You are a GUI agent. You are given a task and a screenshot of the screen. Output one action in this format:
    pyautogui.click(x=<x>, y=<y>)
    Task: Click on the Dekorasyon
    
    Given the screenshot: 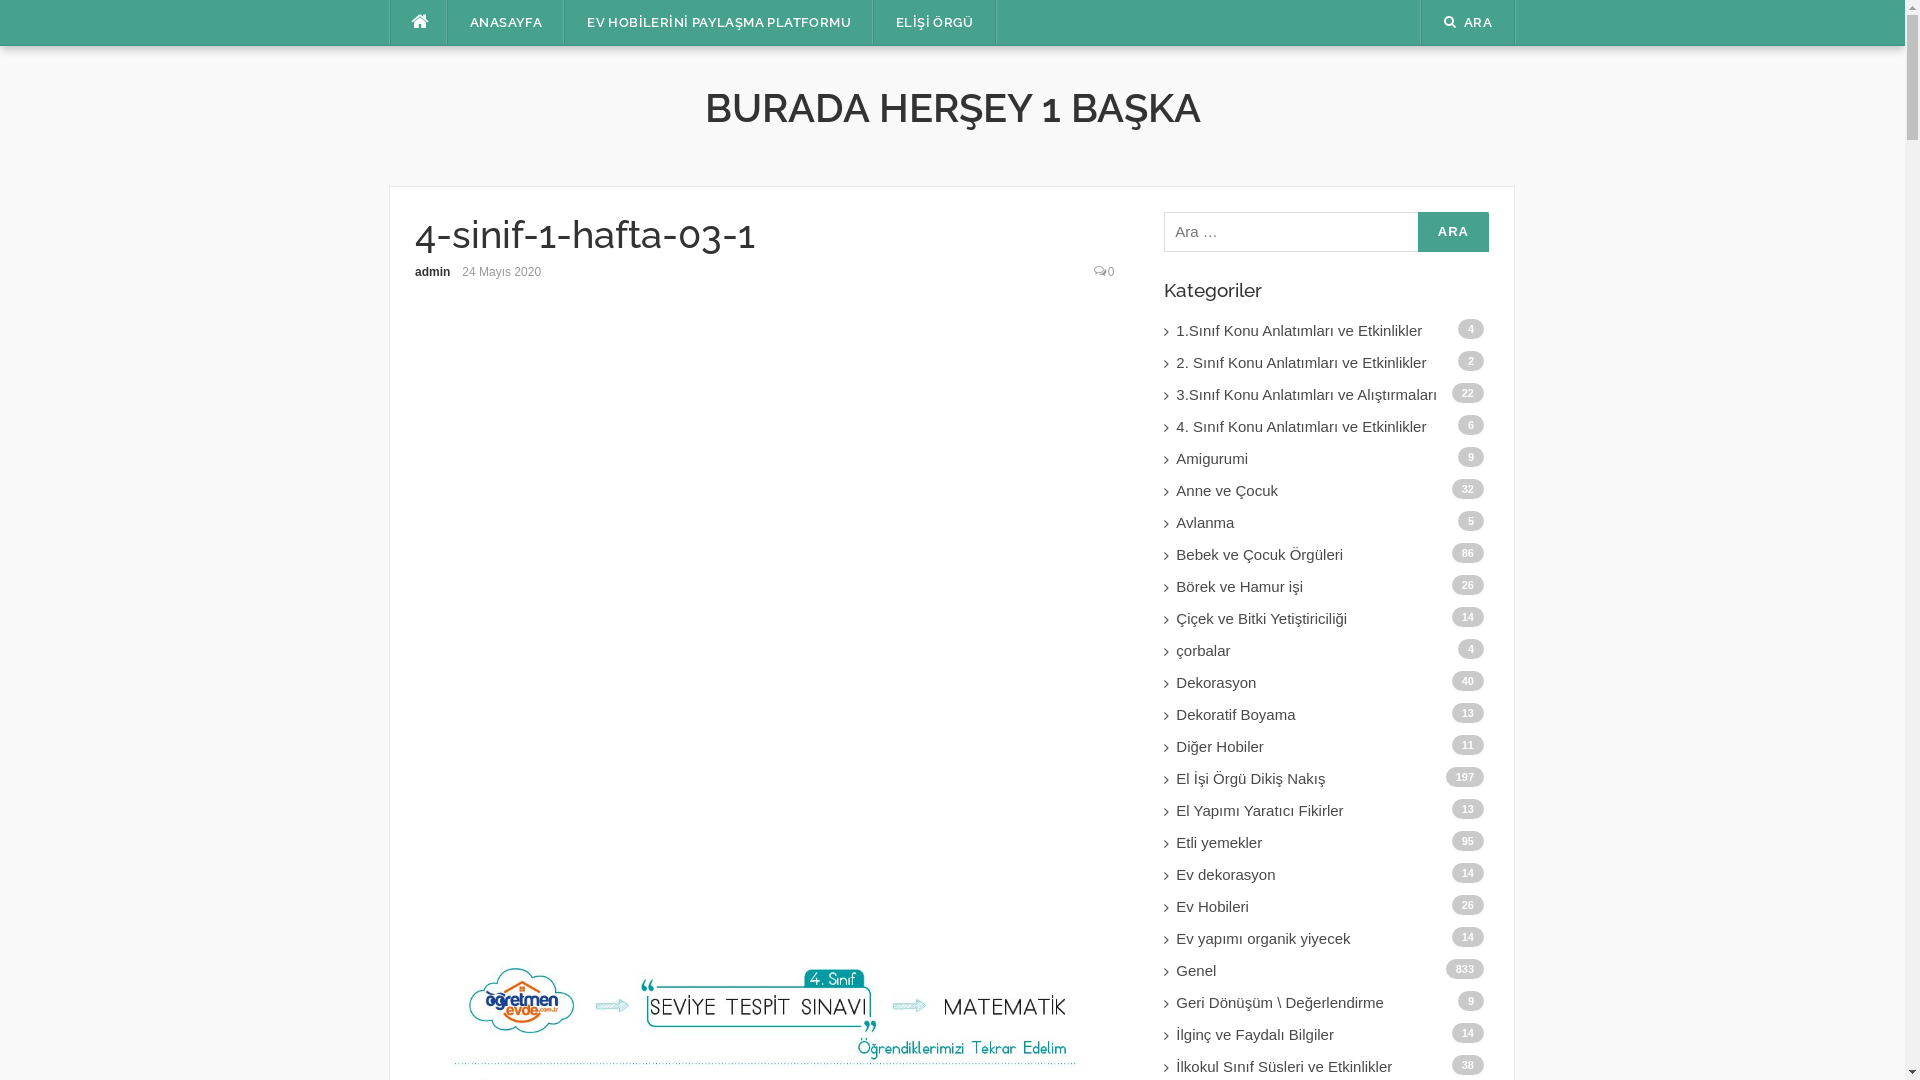 What is the action you would take?
    pyautogui.click(x=1332, y=683)
    